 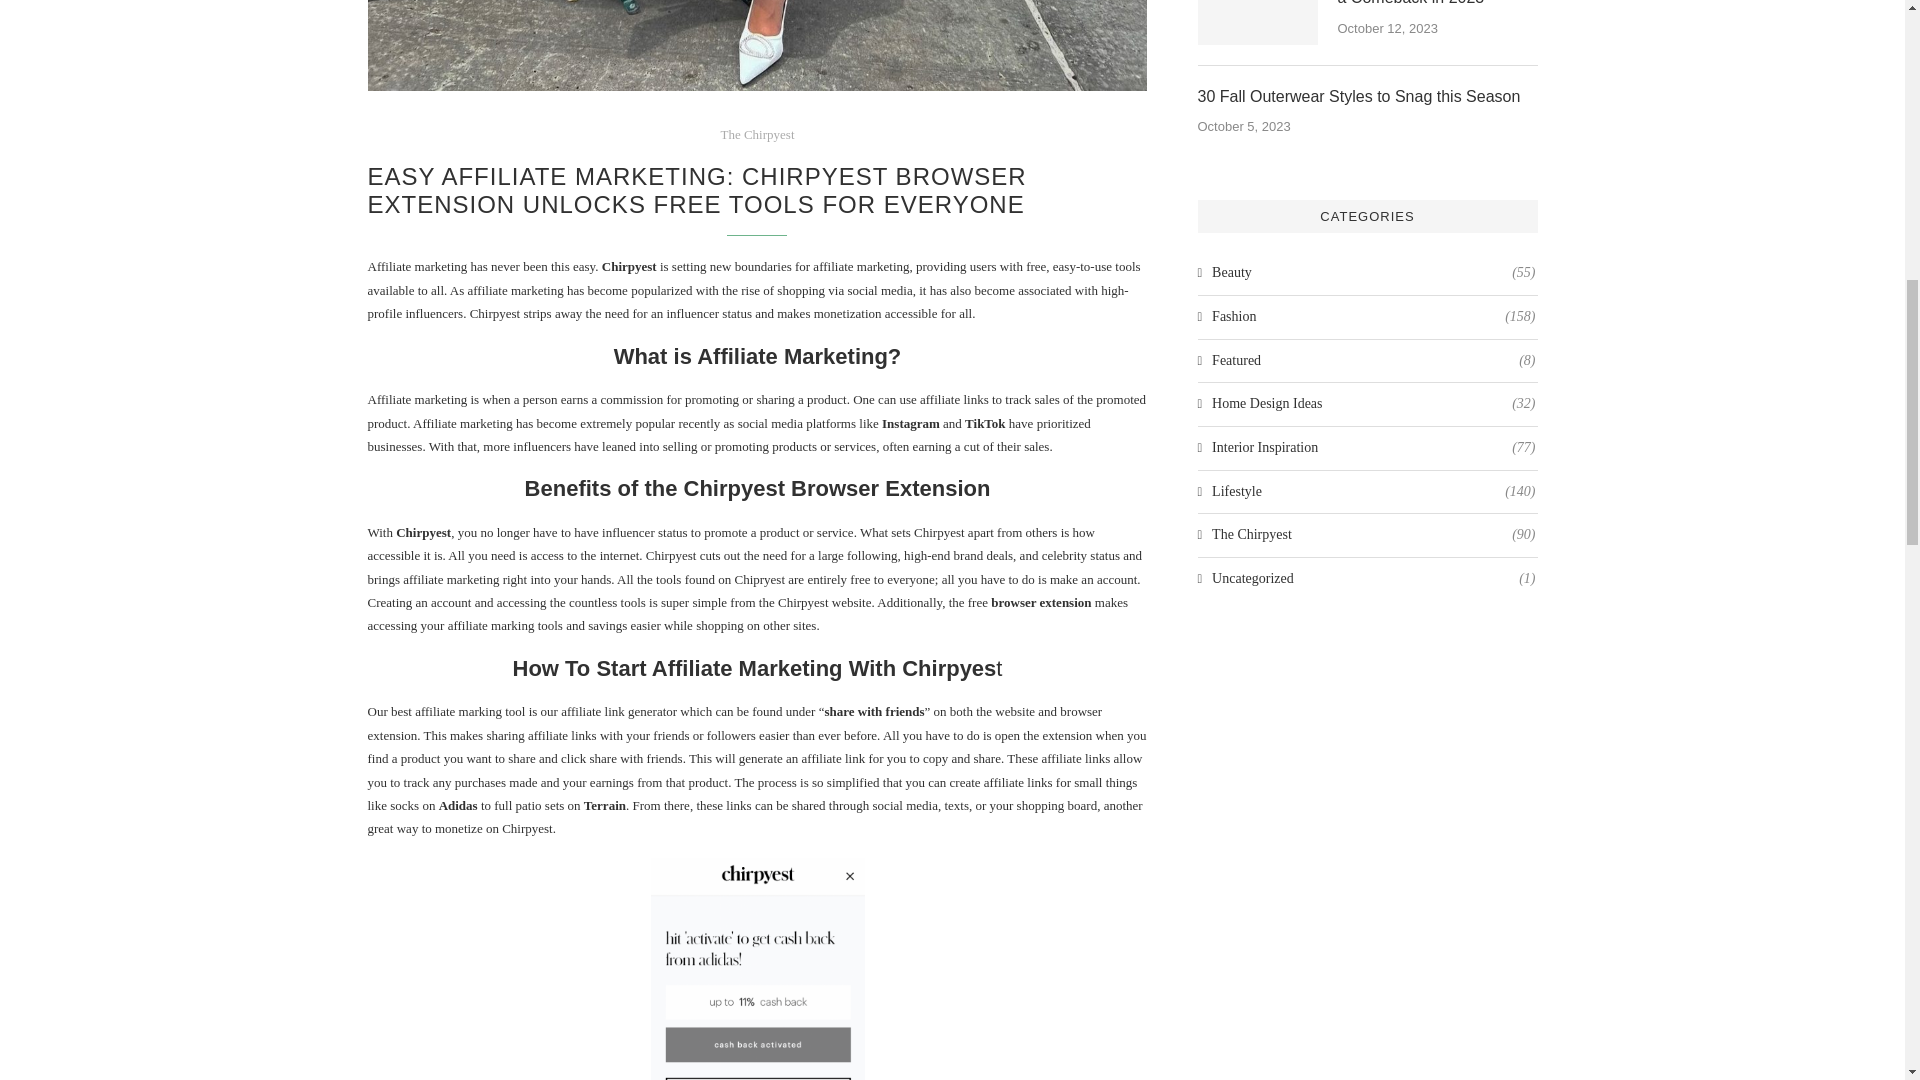 I want to click on Instagram, so click(x=910, y=422).